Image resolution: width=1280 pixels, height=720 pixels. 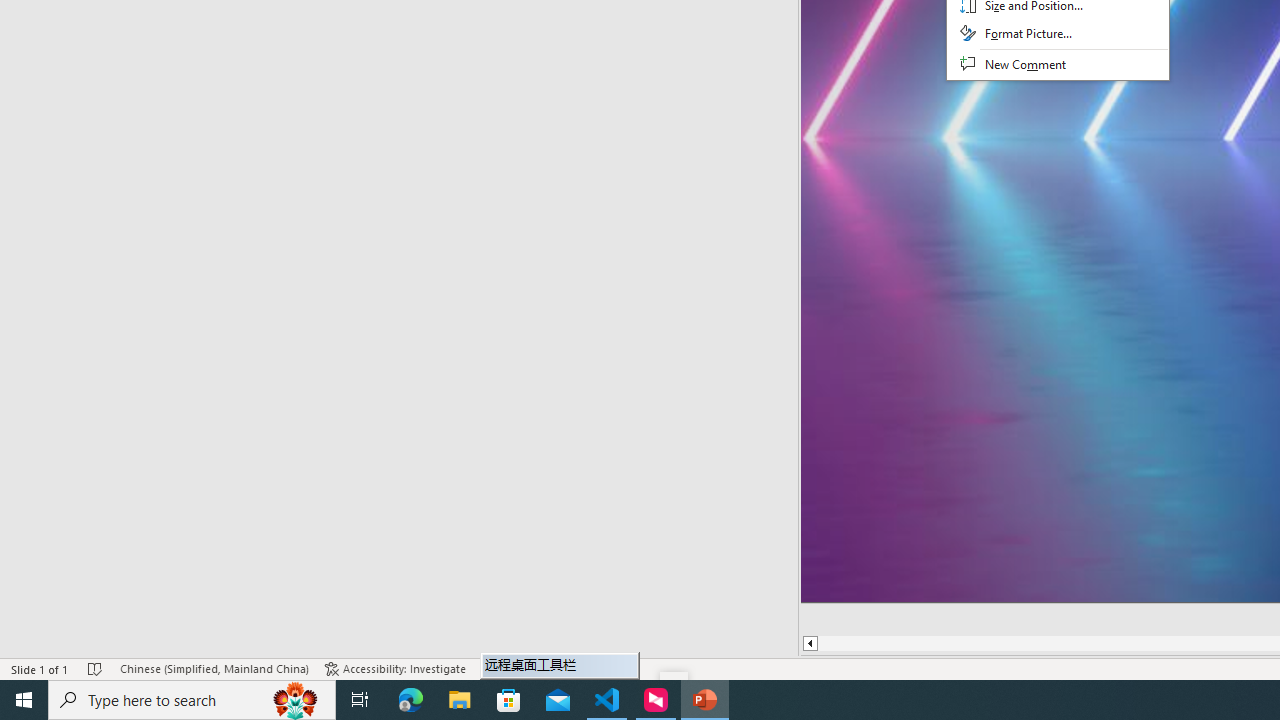 I want to click on Format Picture..., so click(x=1058, y=34).